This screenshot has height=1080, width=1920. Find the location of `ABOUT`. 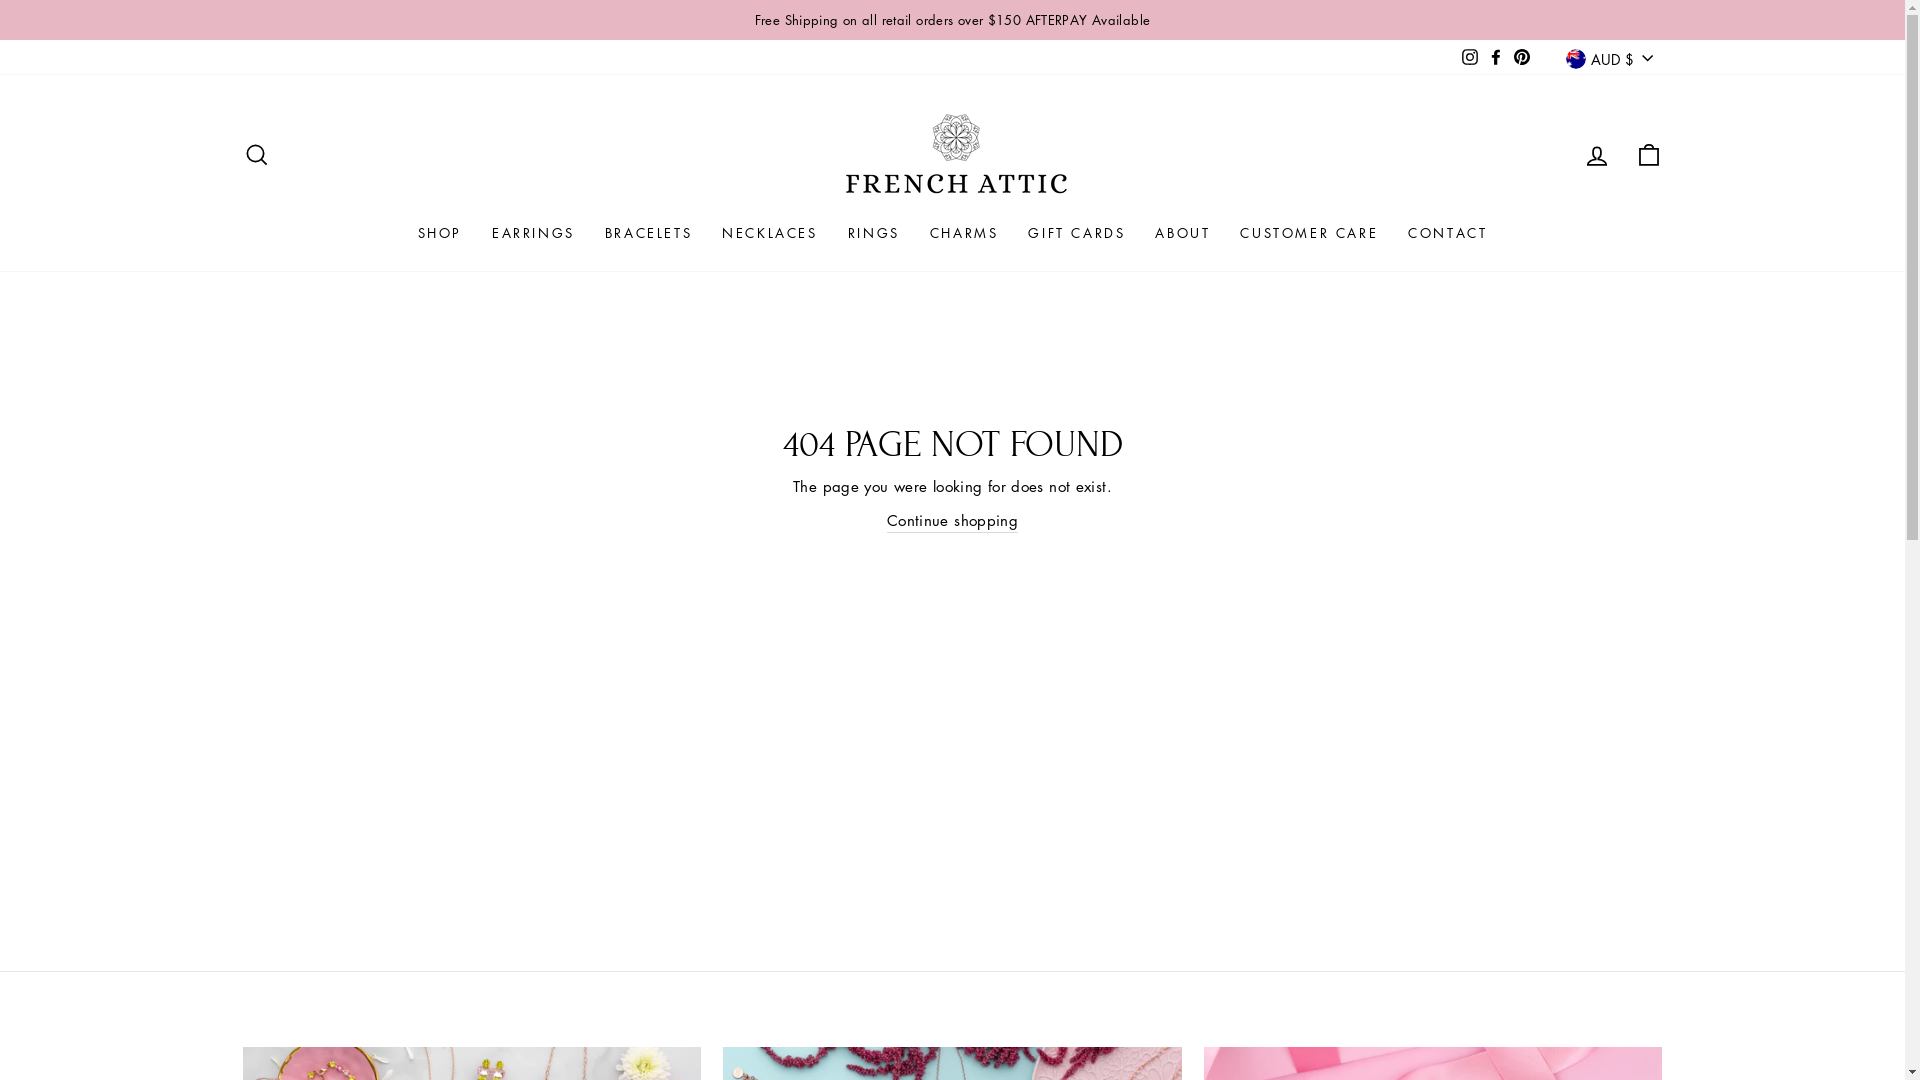

ABOUT is located at coordinates (1182, 233).